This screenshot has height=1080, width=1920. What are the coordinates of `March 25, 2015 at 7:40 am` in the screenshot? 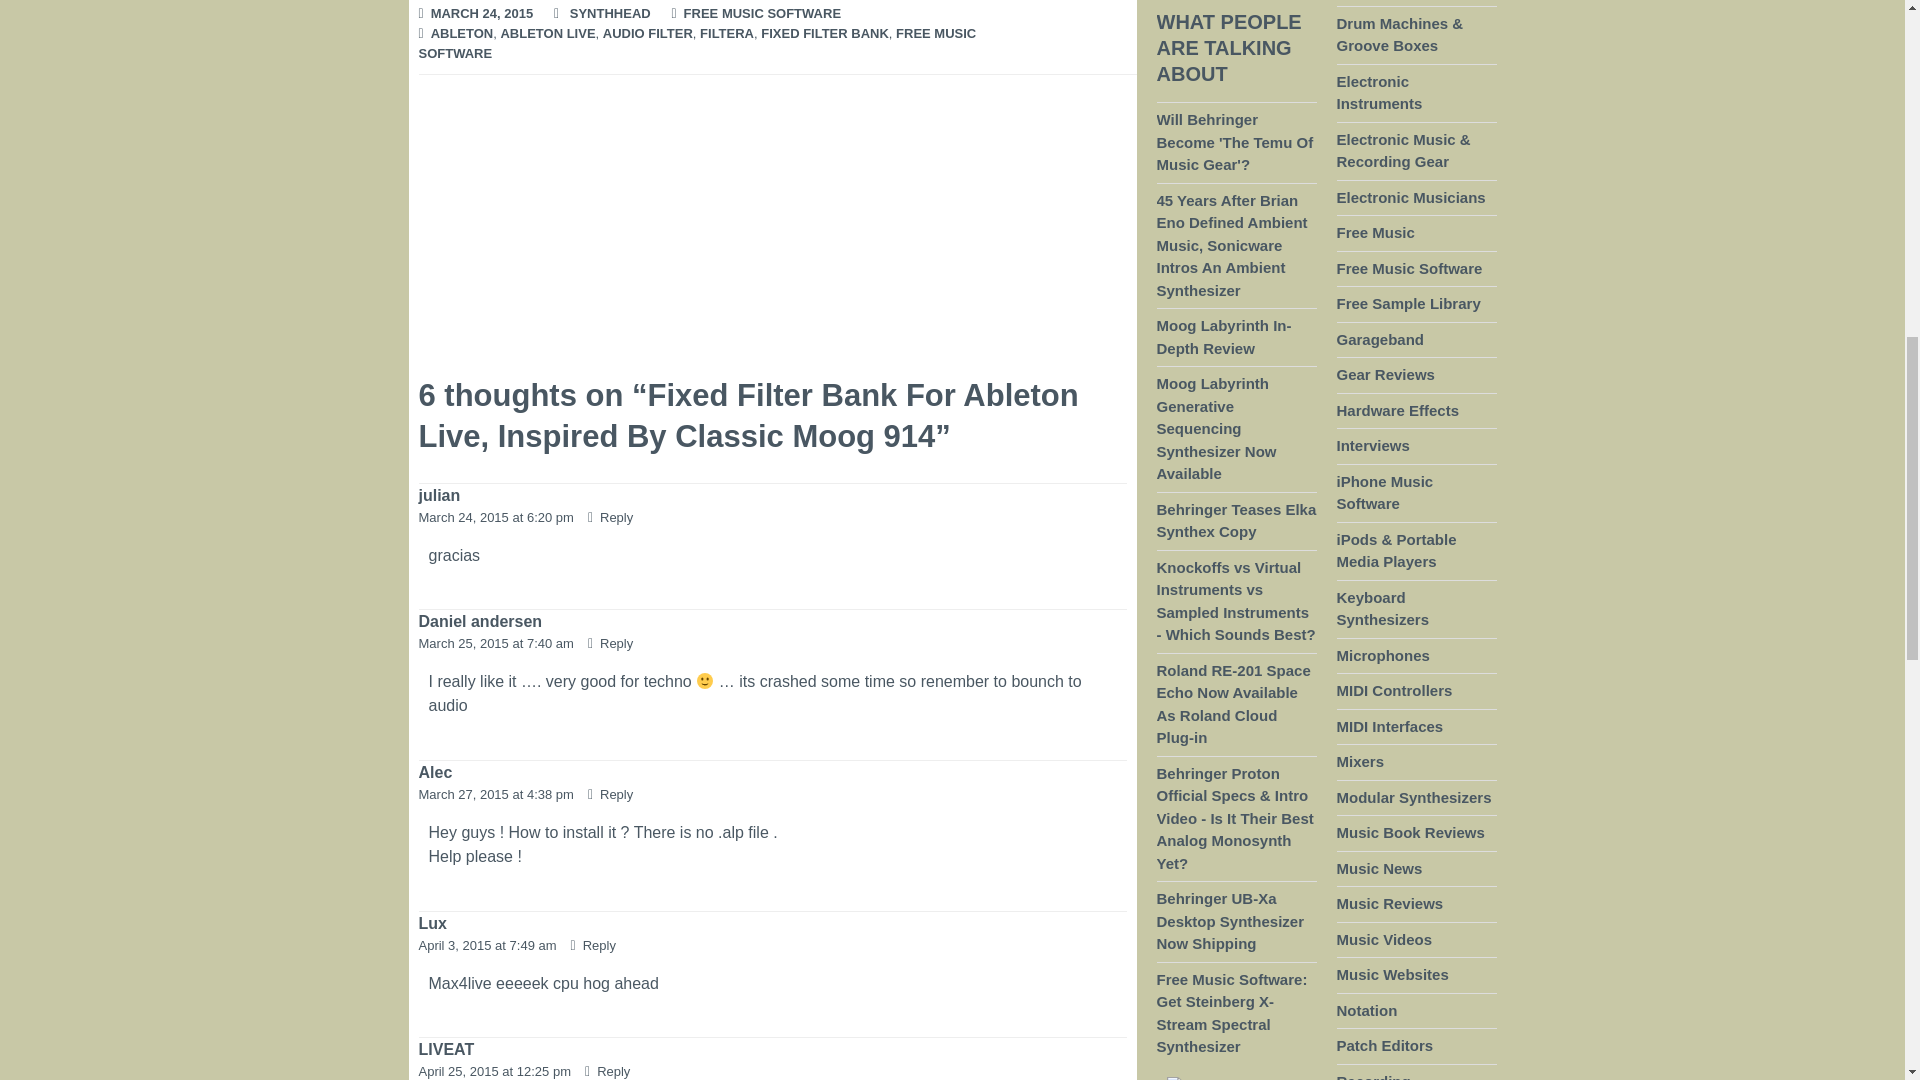 It's located at (498, 644).